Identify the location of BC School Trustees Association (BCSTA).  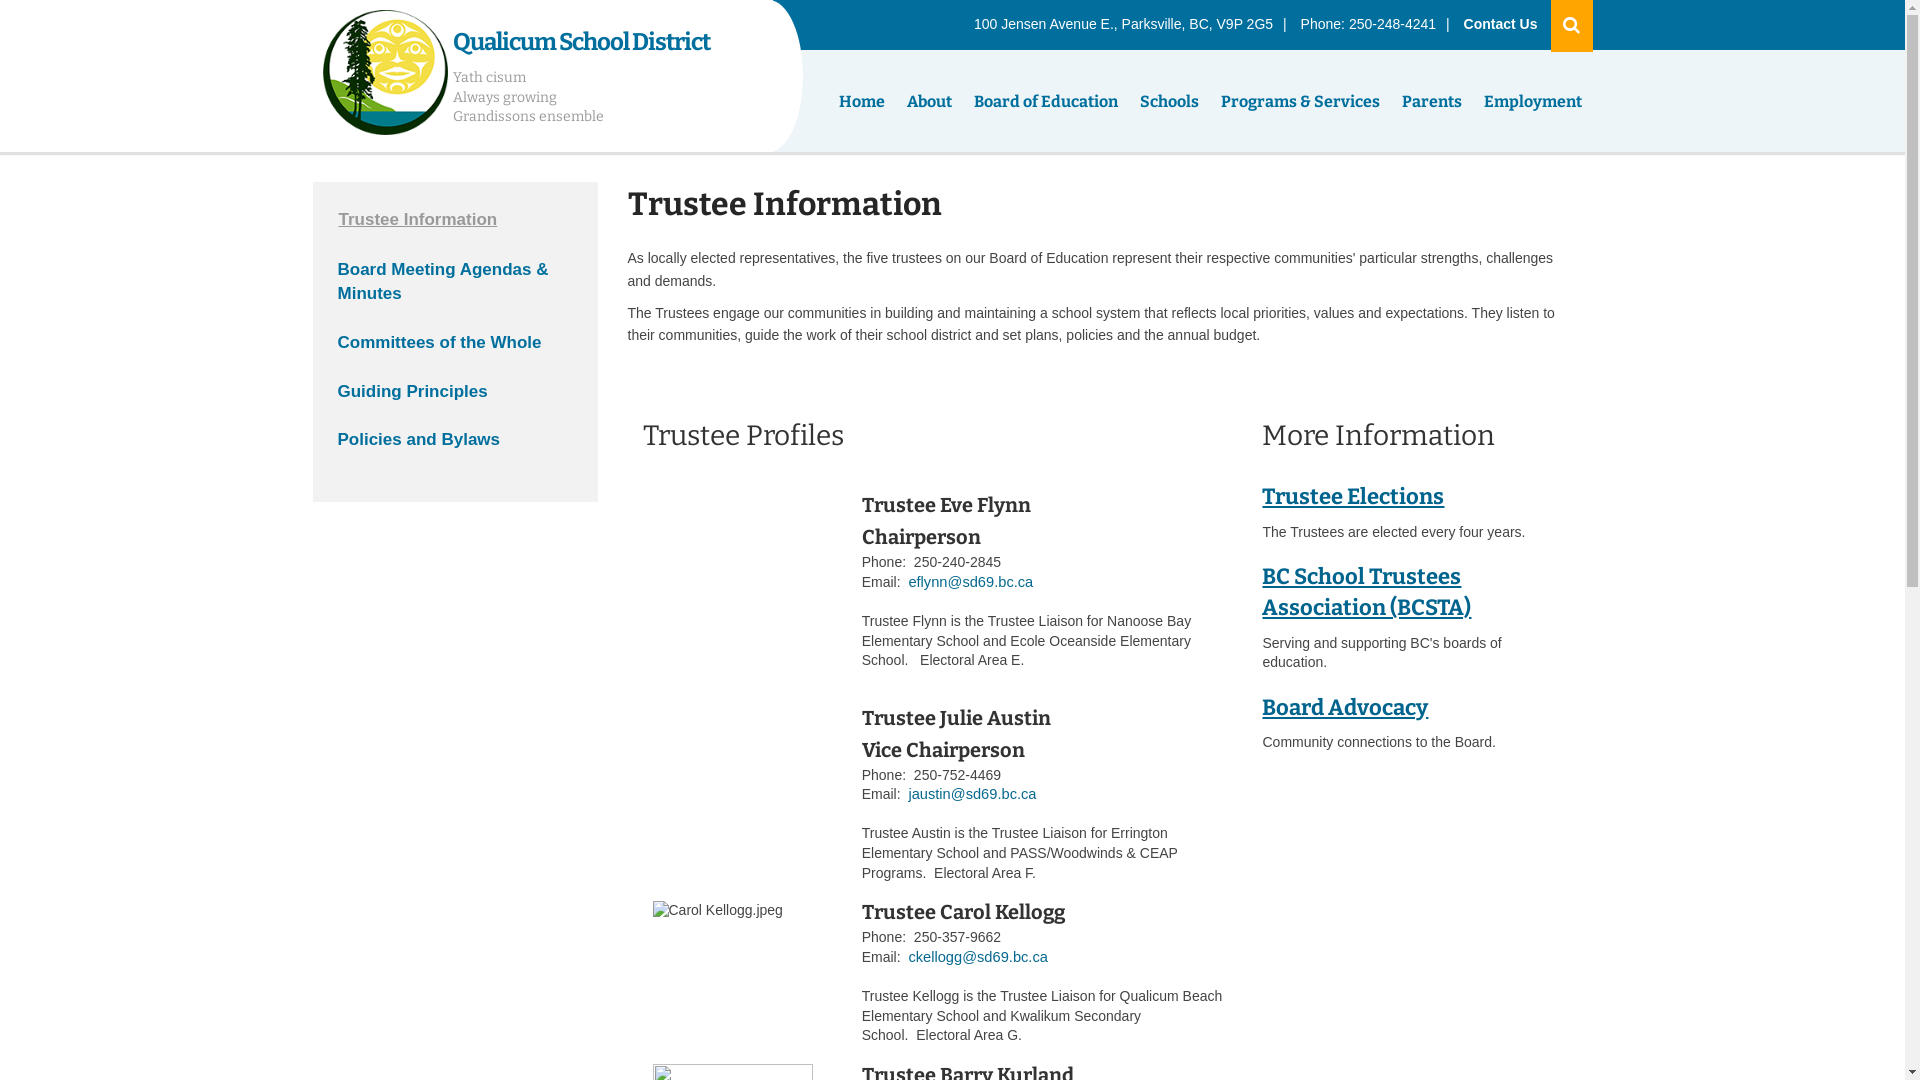
(1366, 592).